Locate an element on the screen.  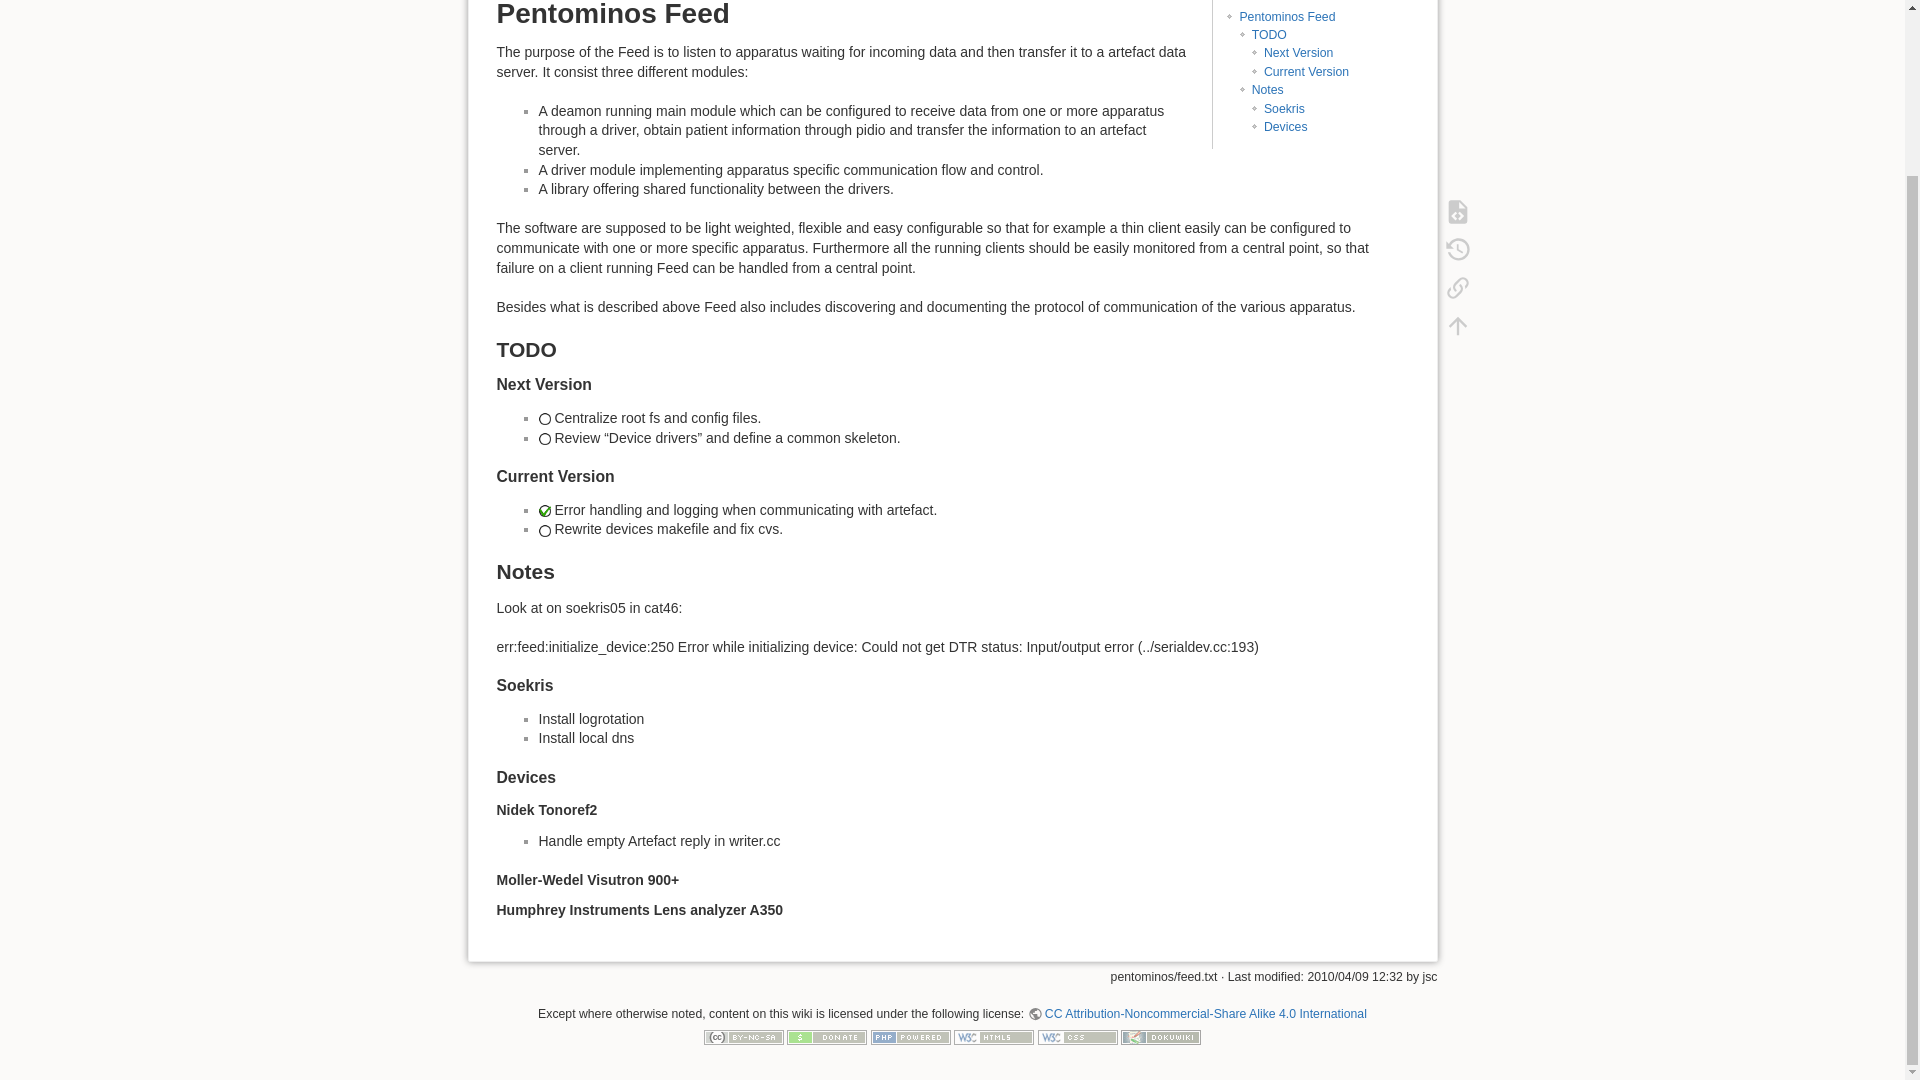
Current Version is located at coordinates (1306, 71).